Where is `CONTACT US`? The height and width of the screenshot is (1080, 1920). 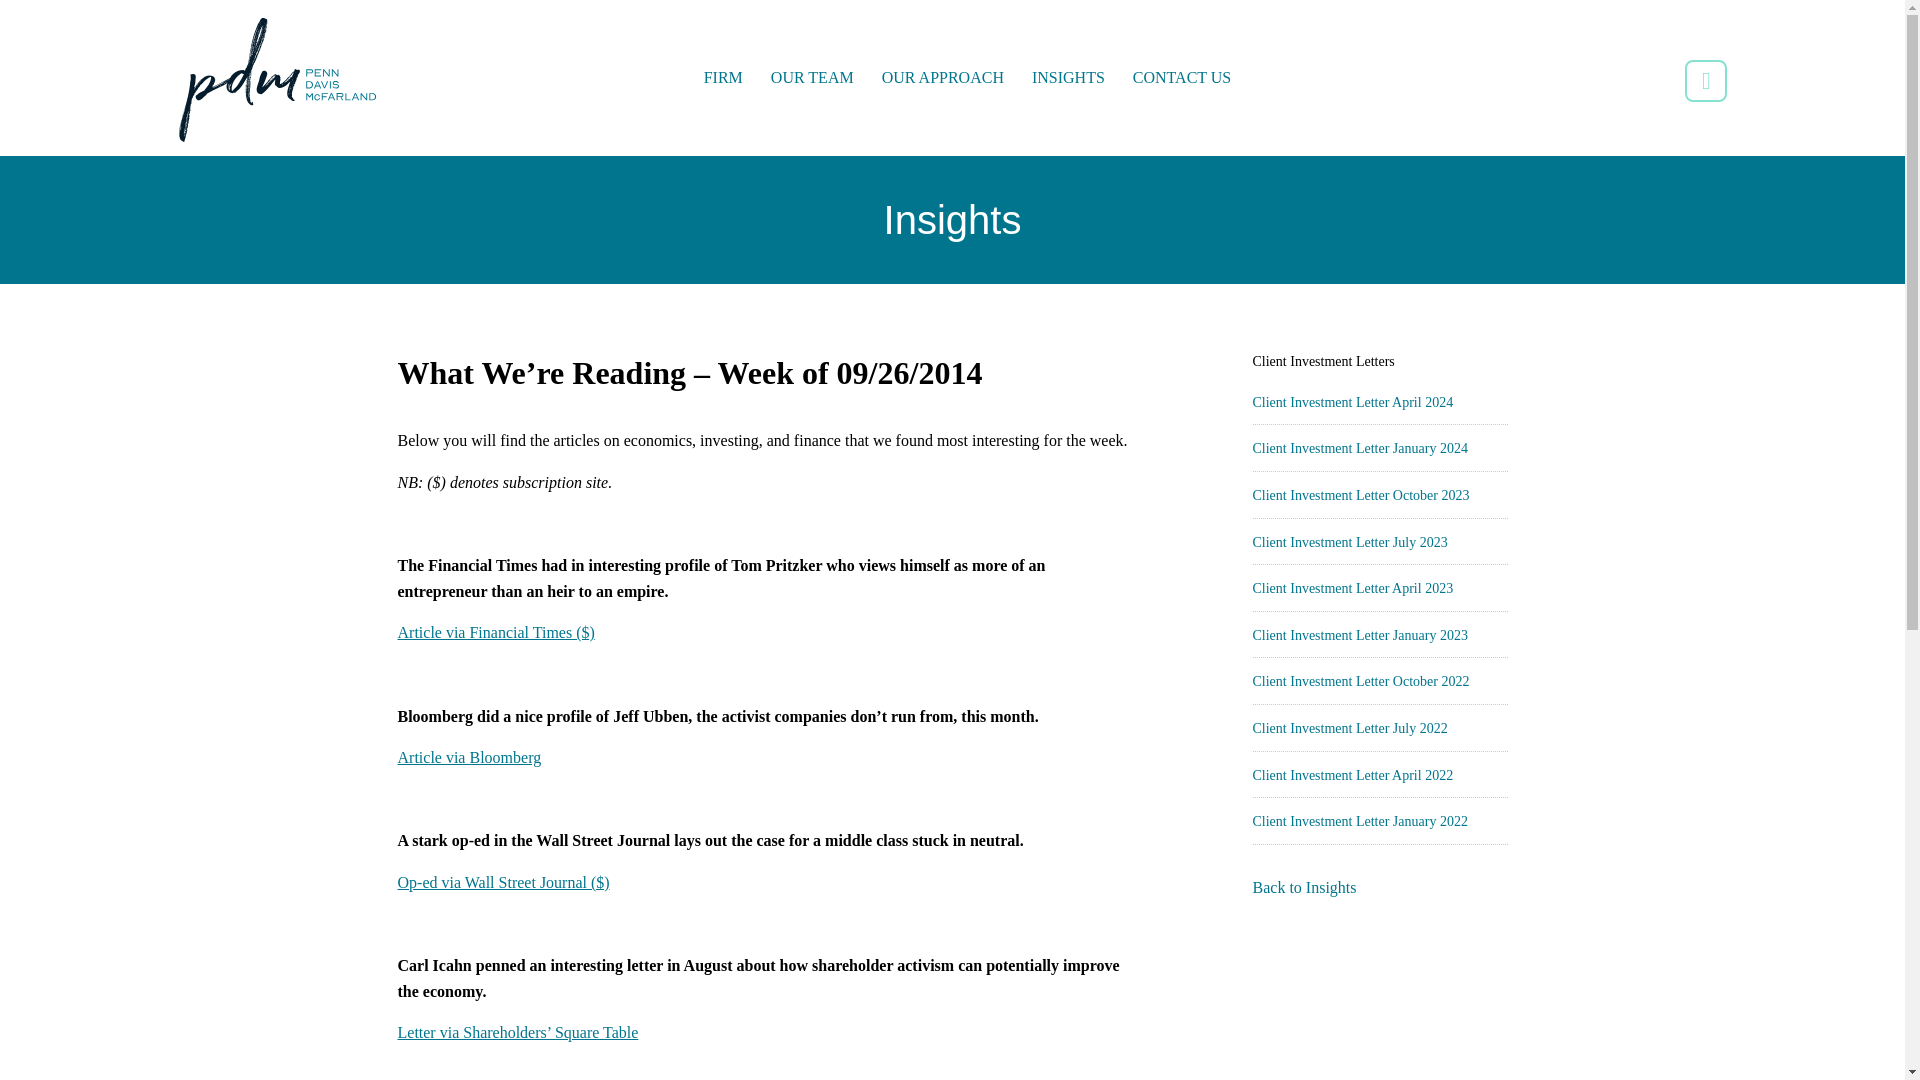
CONTACT US is located at coordinates (1181, 78).